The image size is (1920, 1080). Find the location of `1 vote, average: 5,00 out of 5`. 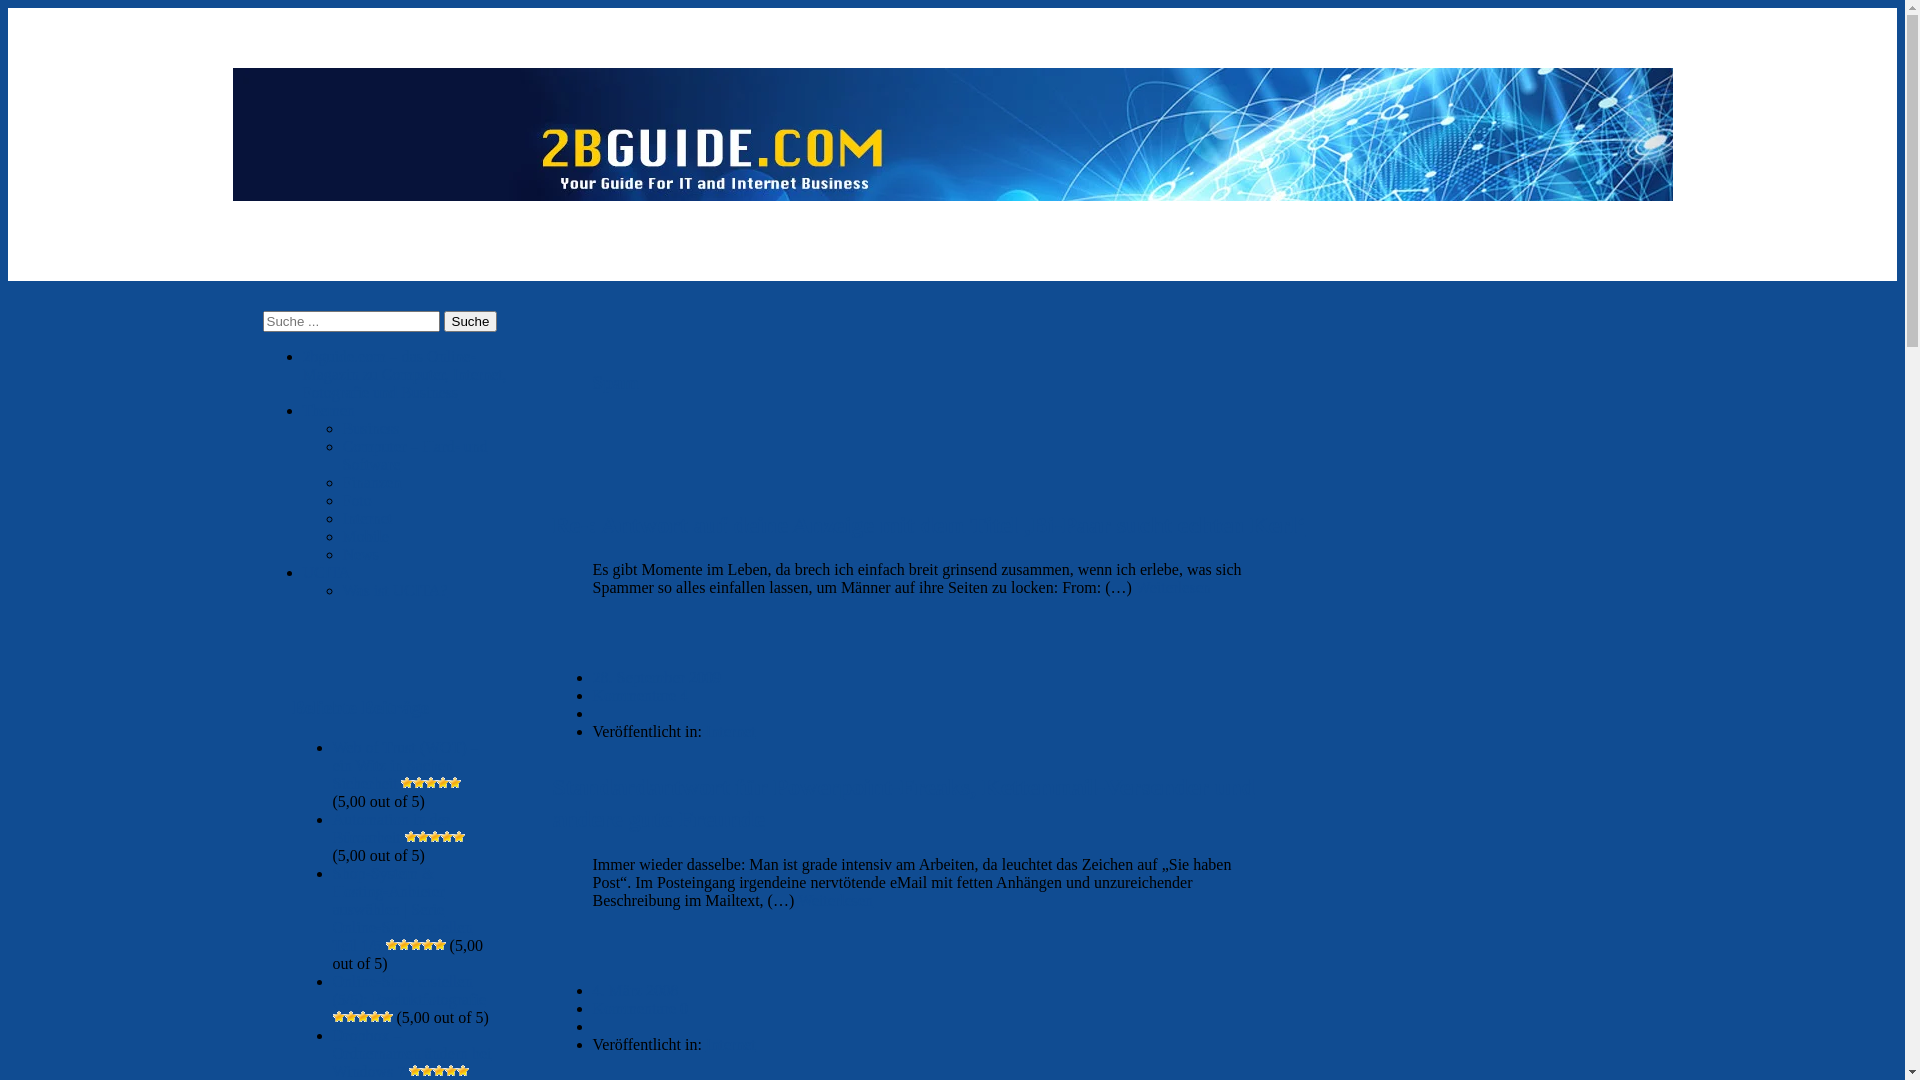

1 vote, average: 5,00 out of 5 is located at coordinates (338, 1017).